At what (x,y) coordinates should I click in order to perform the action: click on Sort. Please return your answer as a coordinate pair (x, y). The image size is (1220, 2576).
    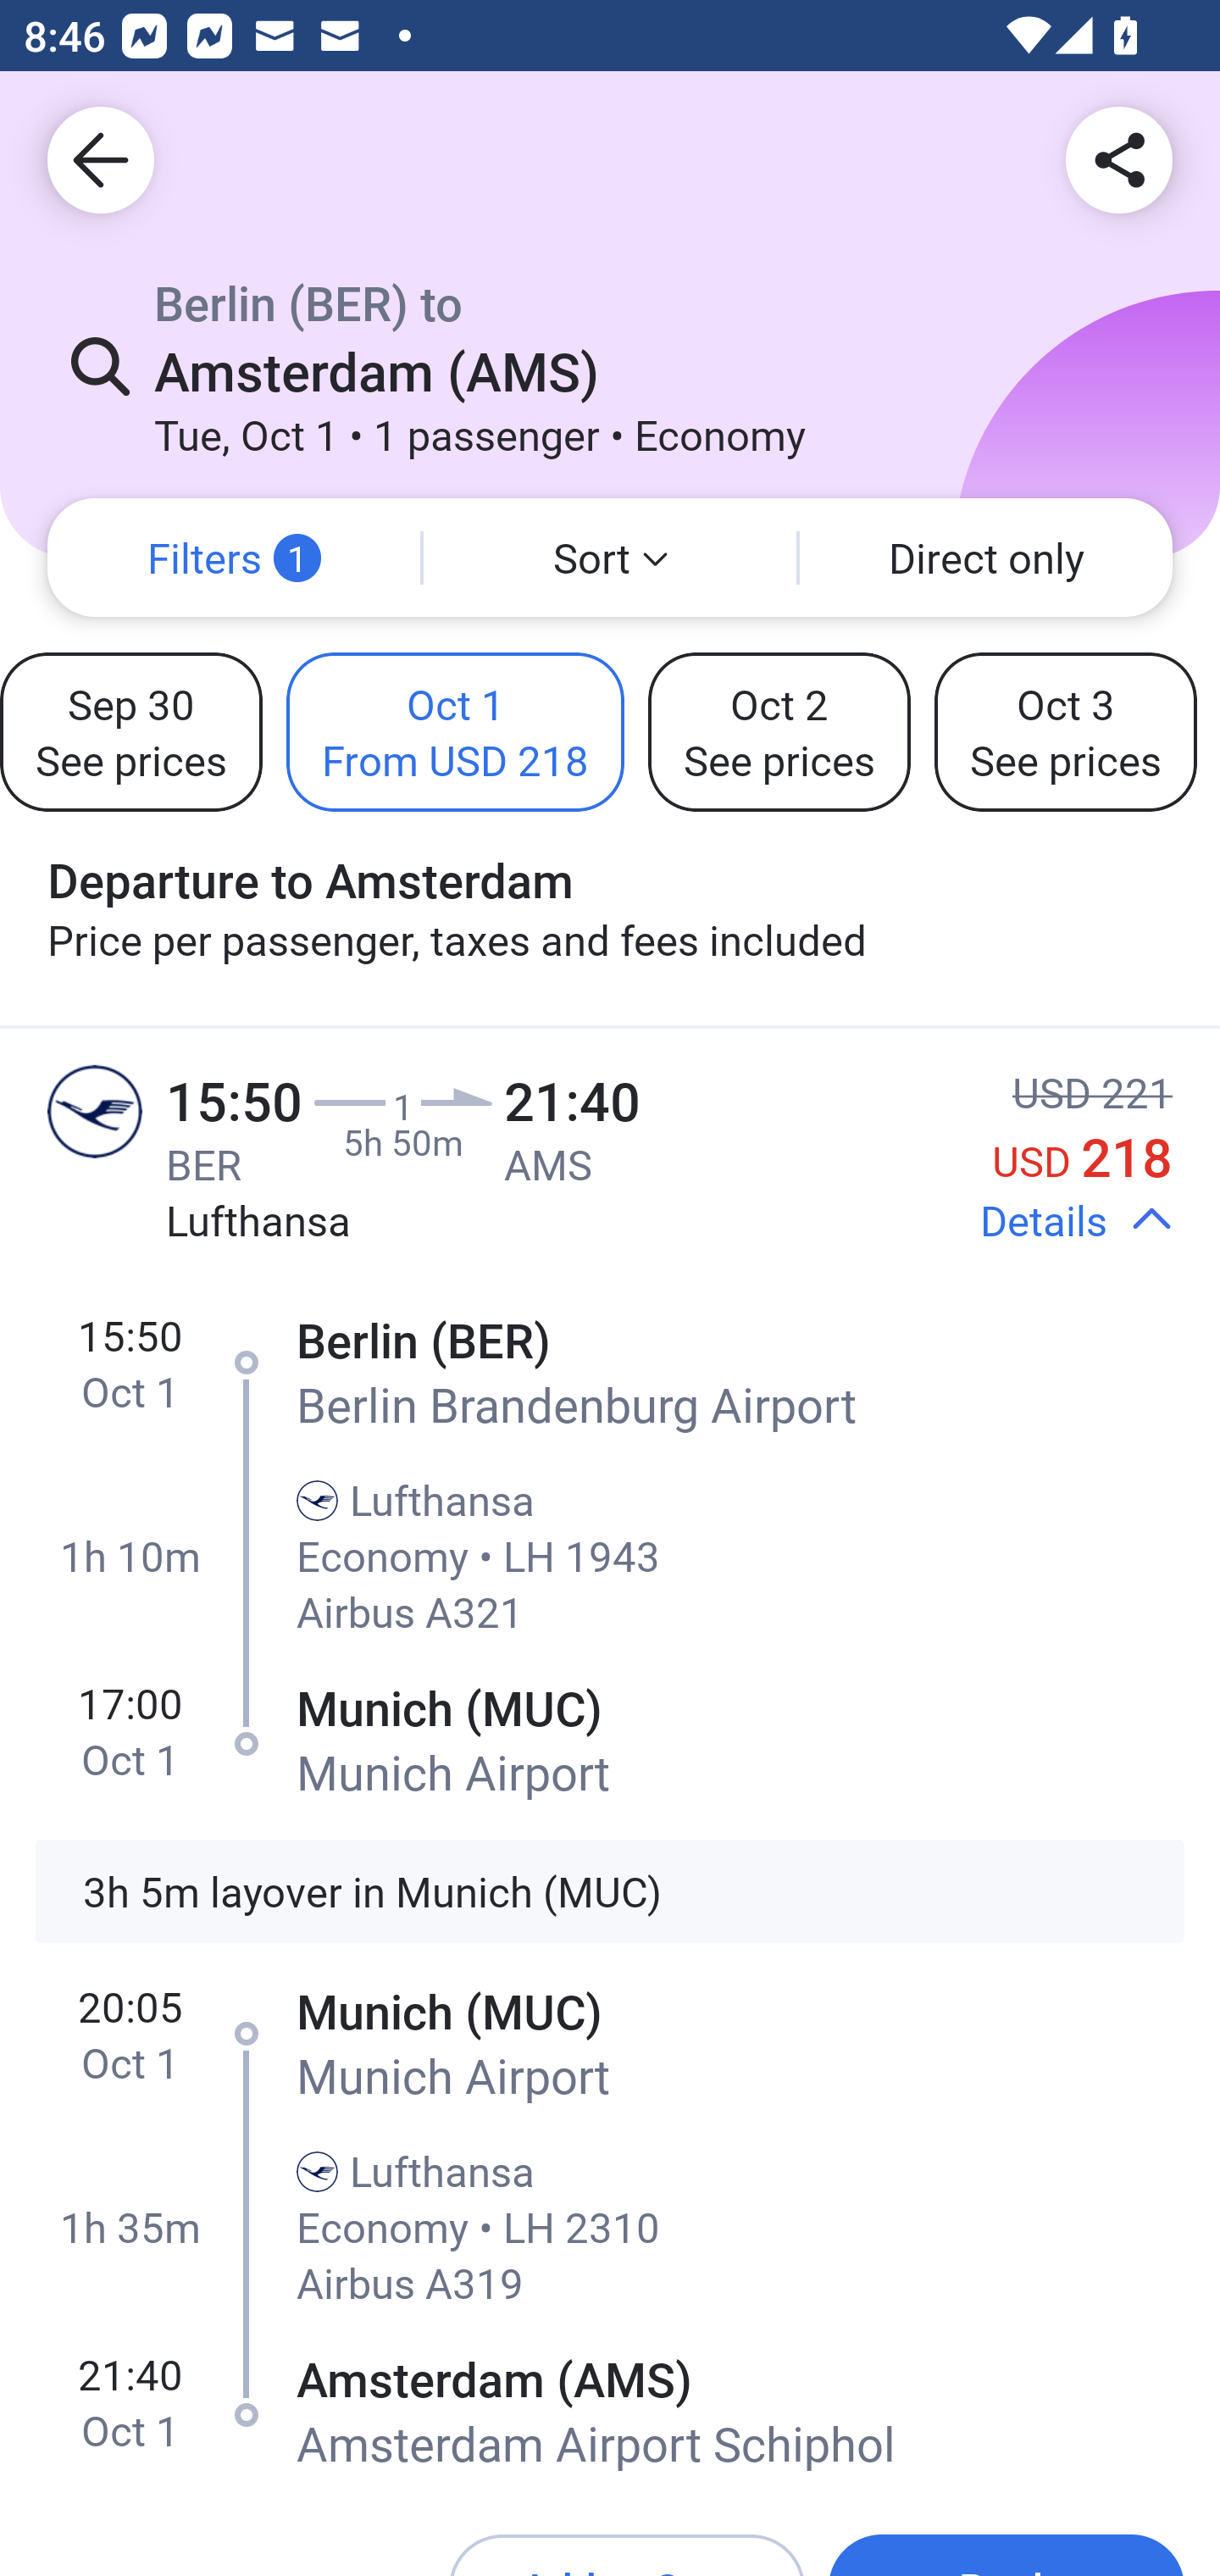
    Looking at the image, I should click on (610, 558).